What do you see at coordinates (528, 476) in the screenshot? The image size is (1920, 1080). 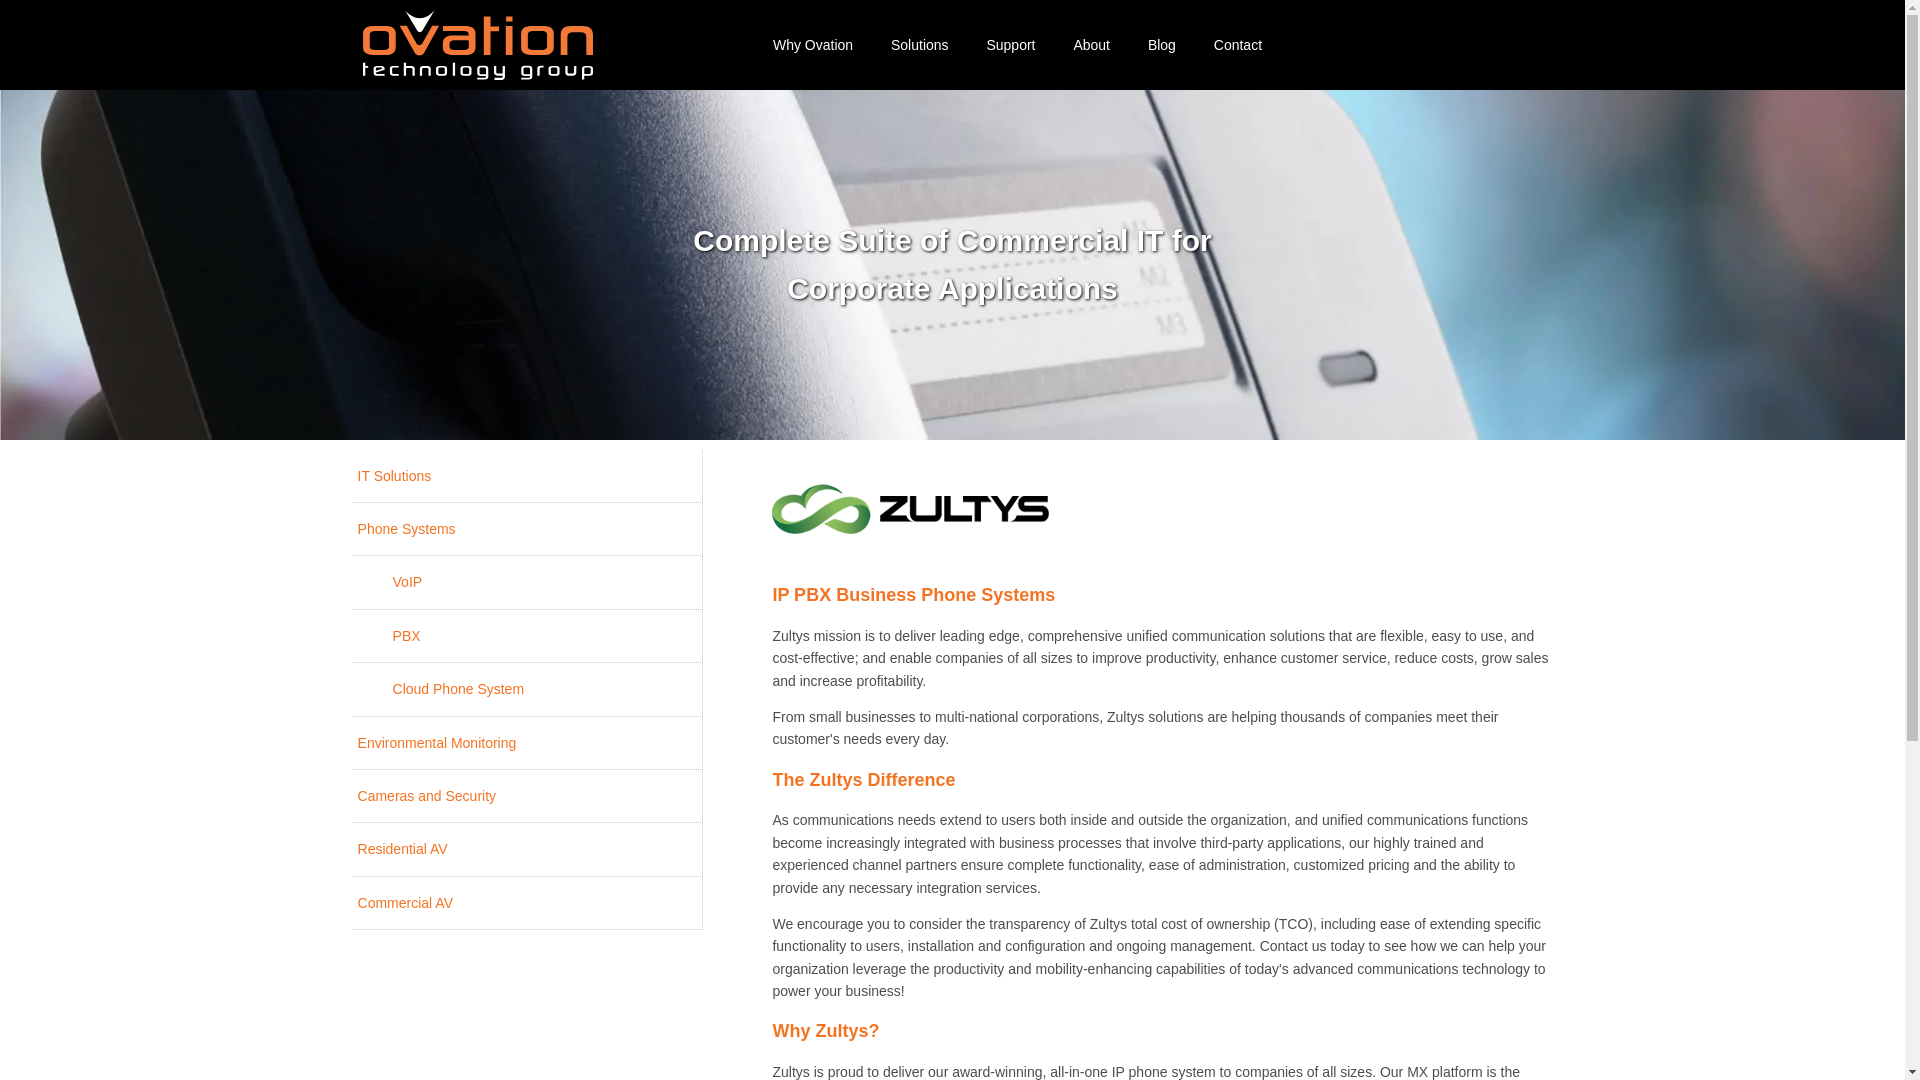 I see `IT Solutions` at bounding box center [528, 476].